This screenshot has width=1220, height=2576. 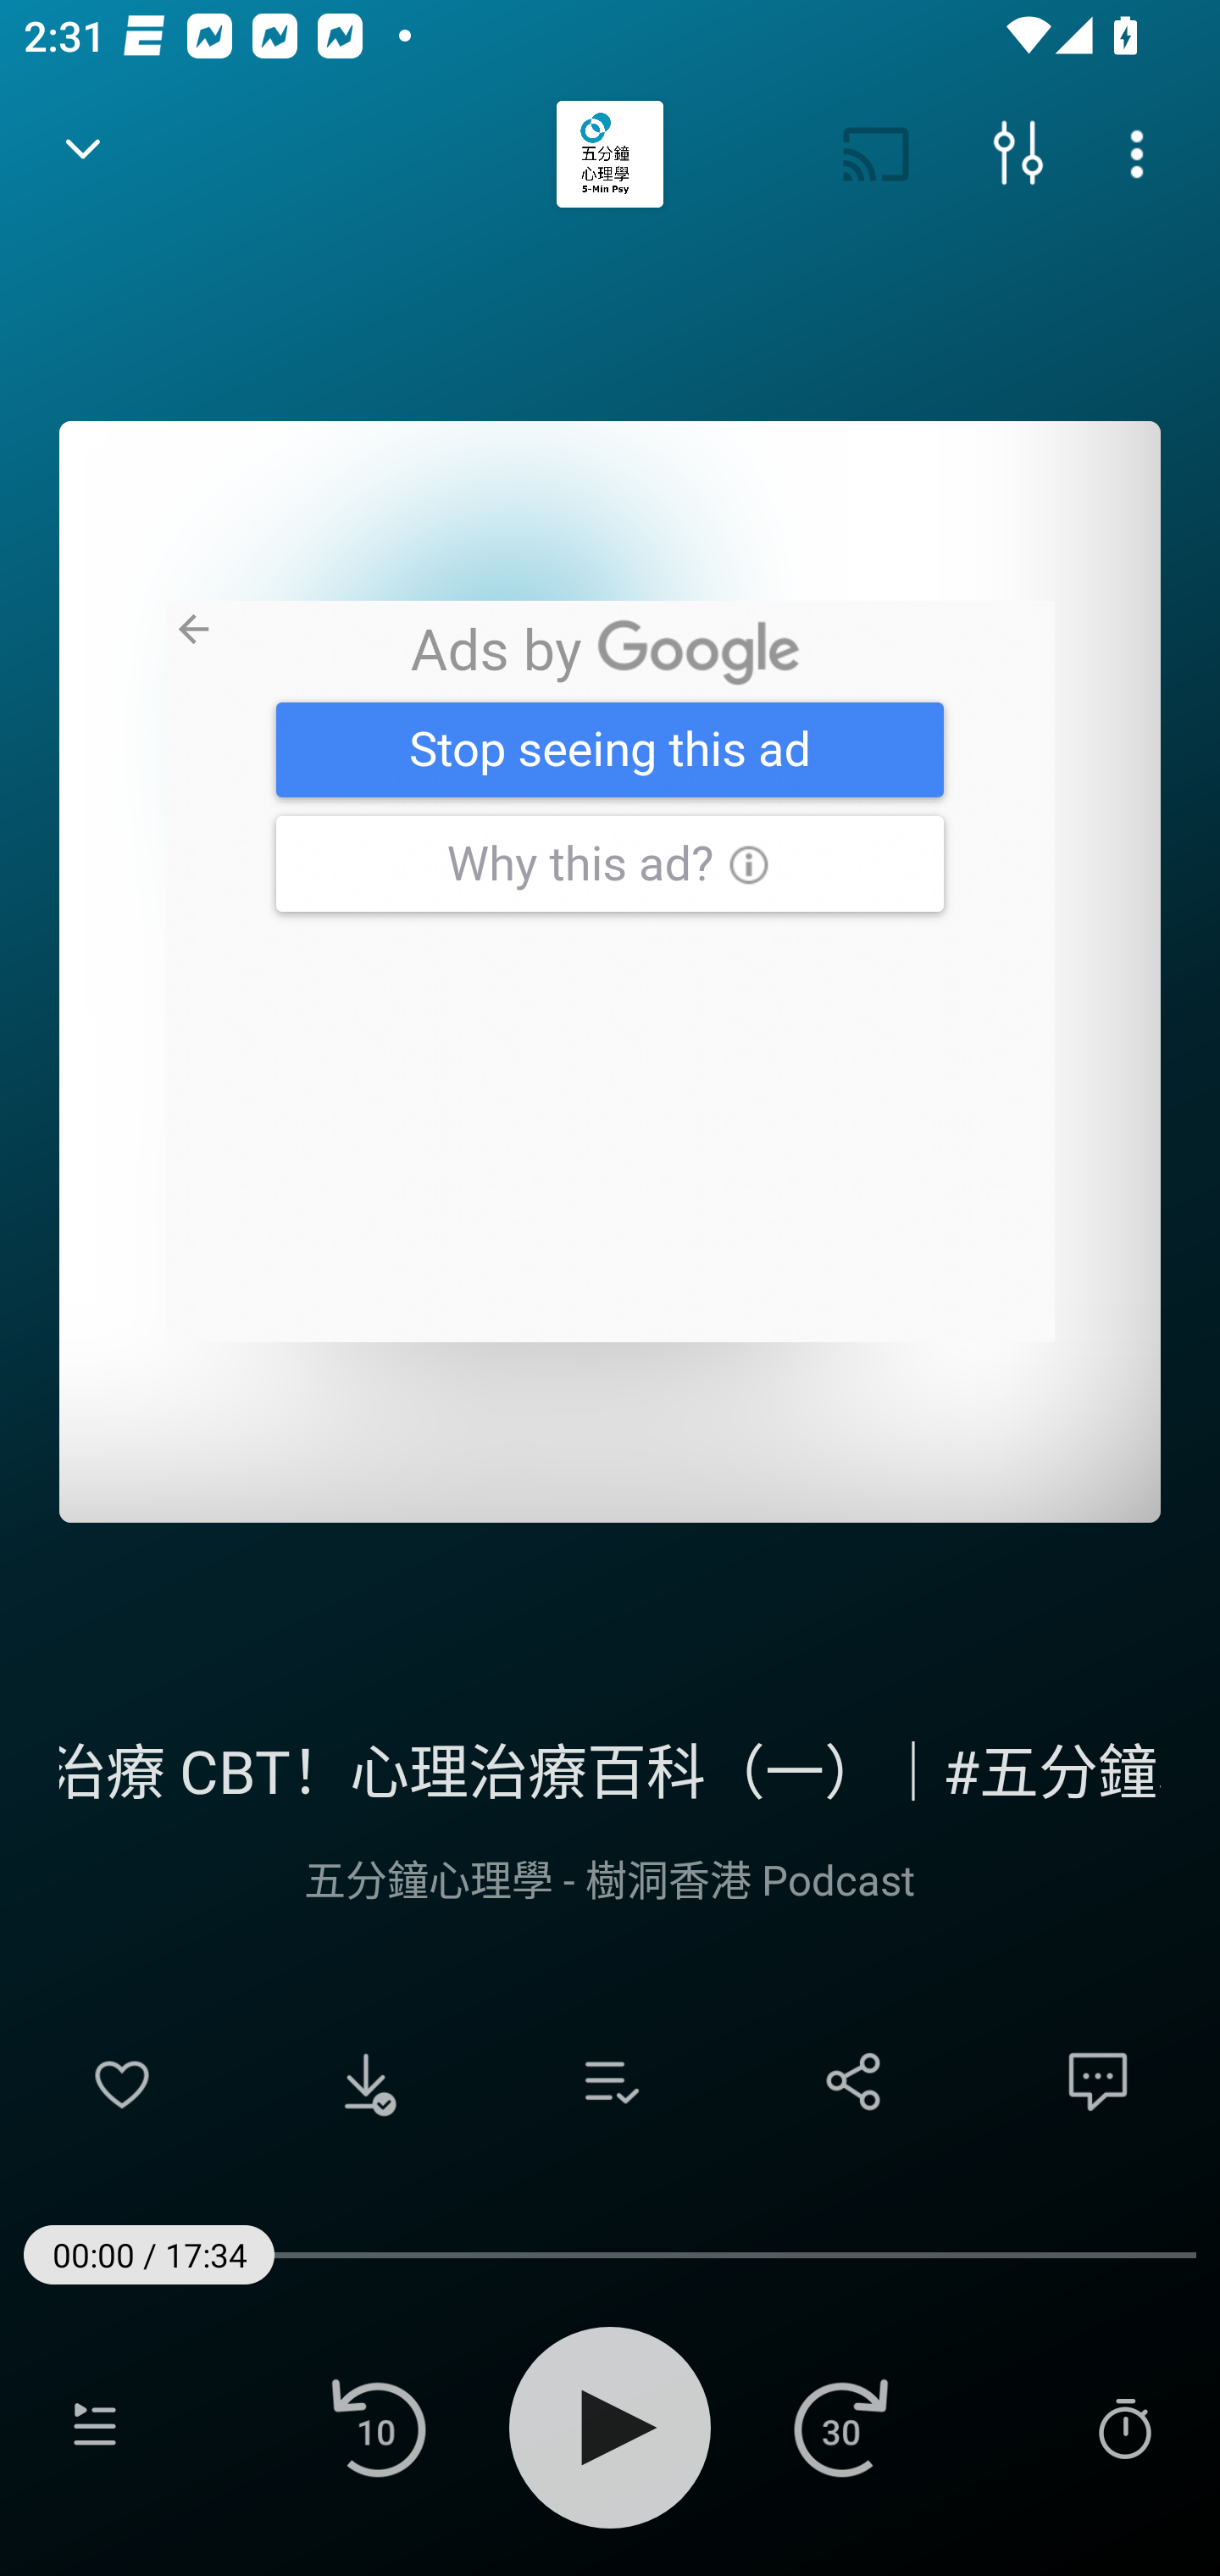 I want to click on Cast. Disconnected, so click(x=876, y=154).